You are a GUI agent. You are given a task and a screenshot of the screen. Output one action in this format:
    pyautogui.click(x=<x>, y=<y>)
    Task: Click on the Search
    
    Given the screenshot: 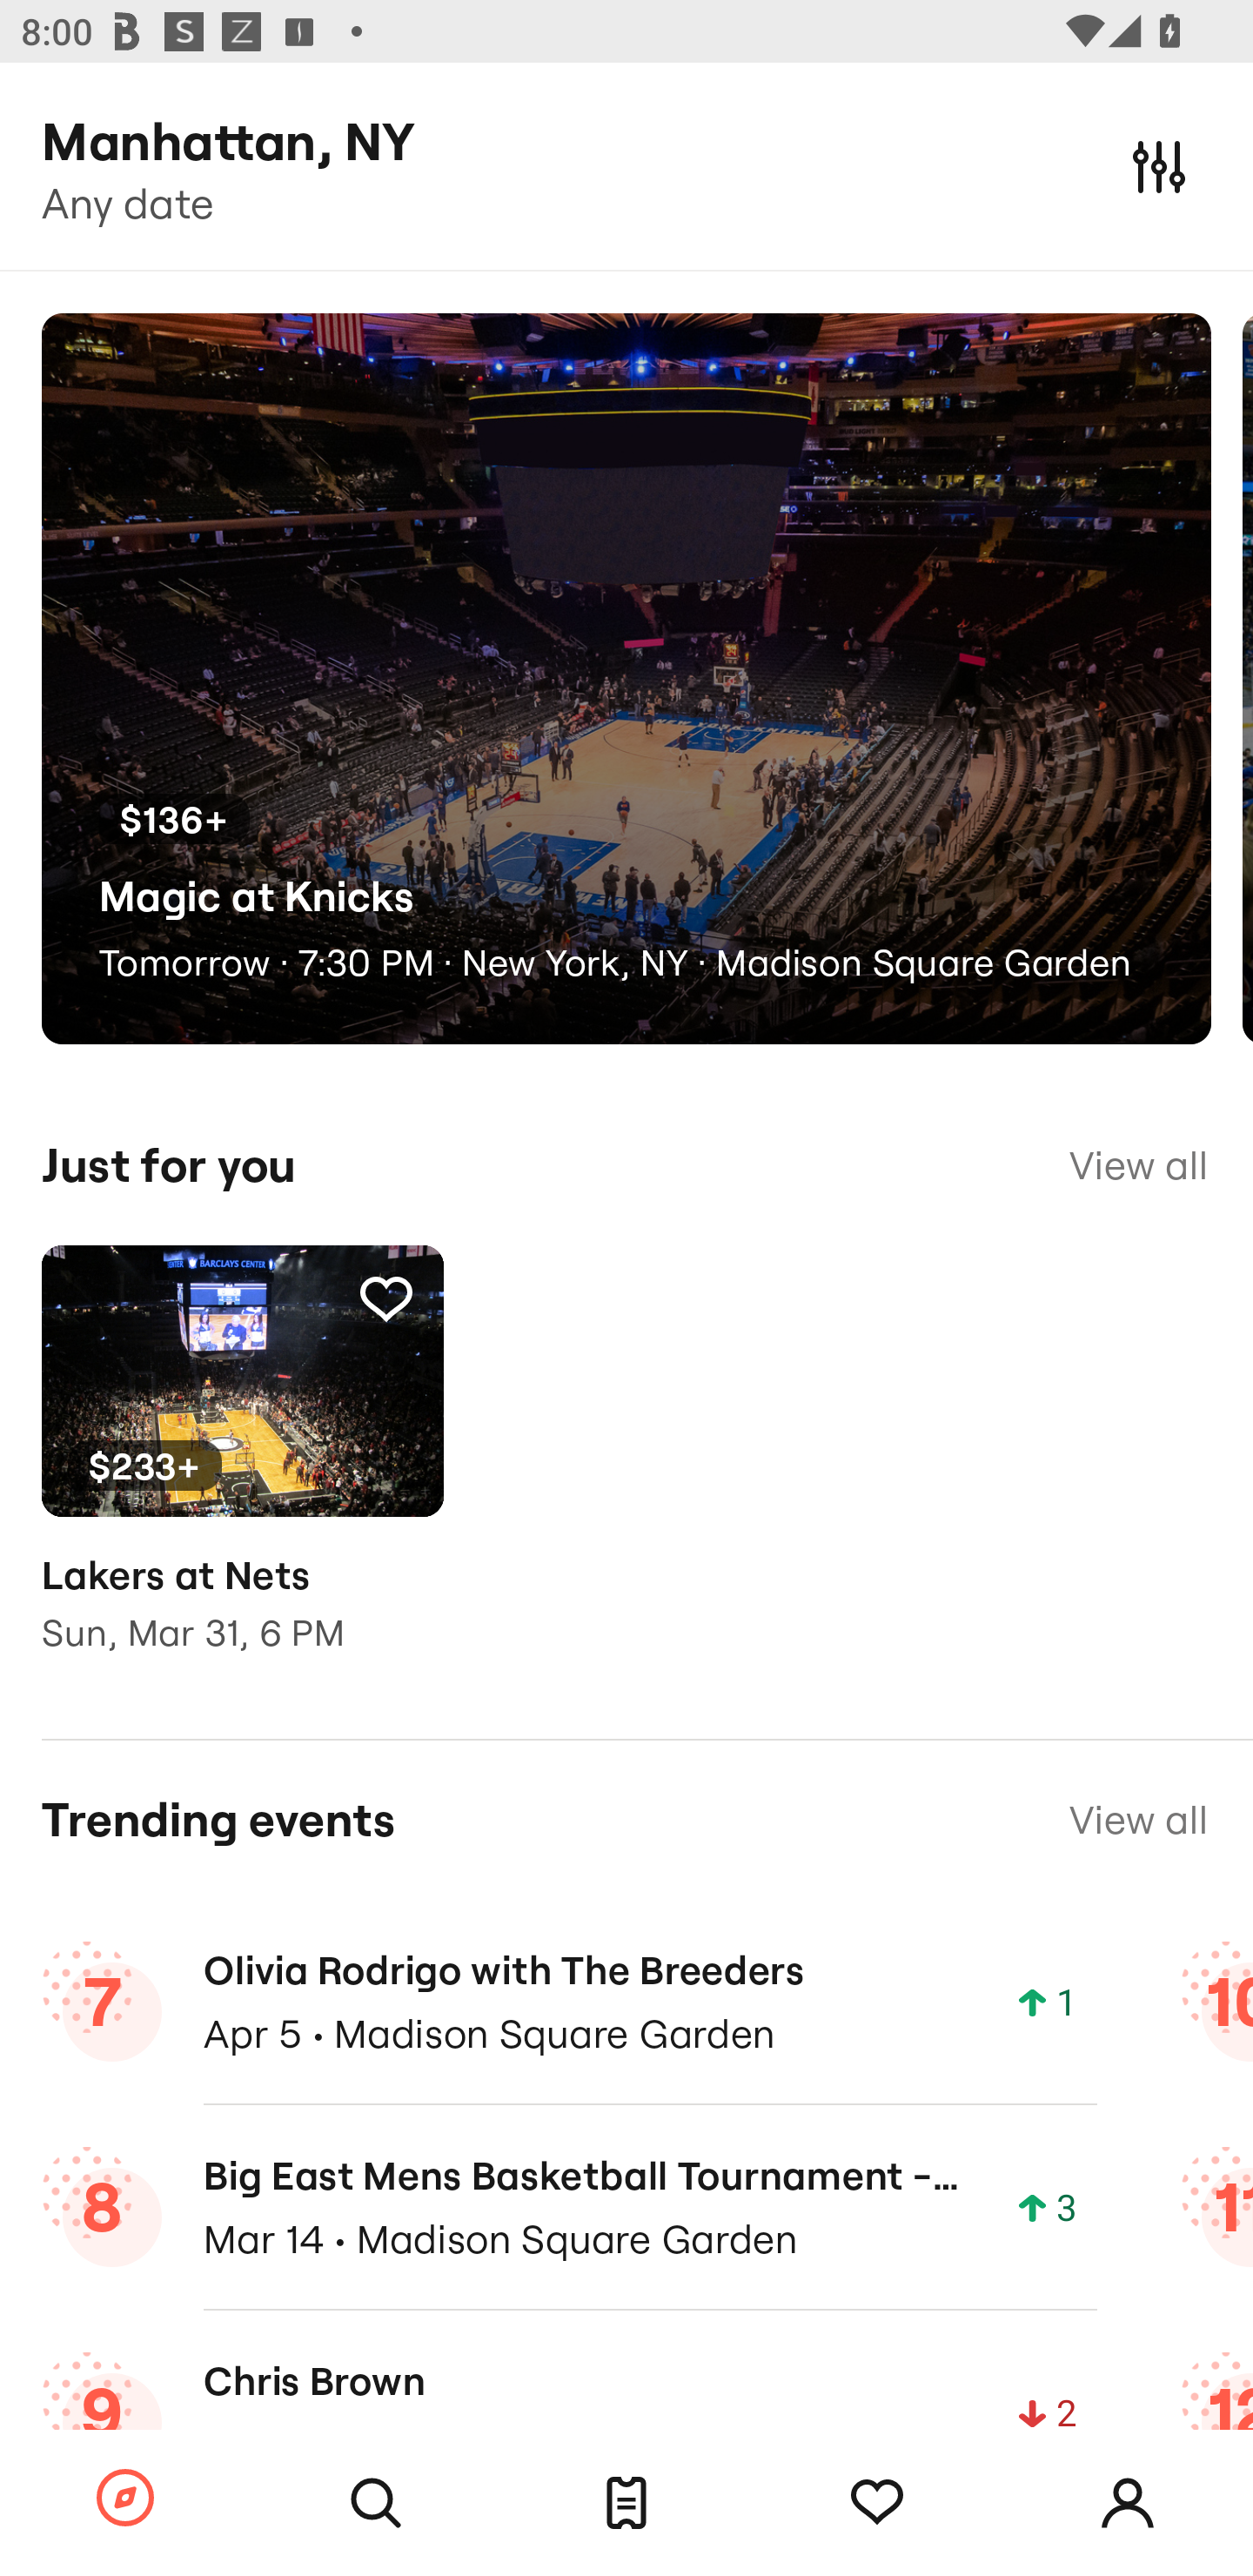 What is the action you would take?
    pyautogui.click(x=376, y=2503)
    